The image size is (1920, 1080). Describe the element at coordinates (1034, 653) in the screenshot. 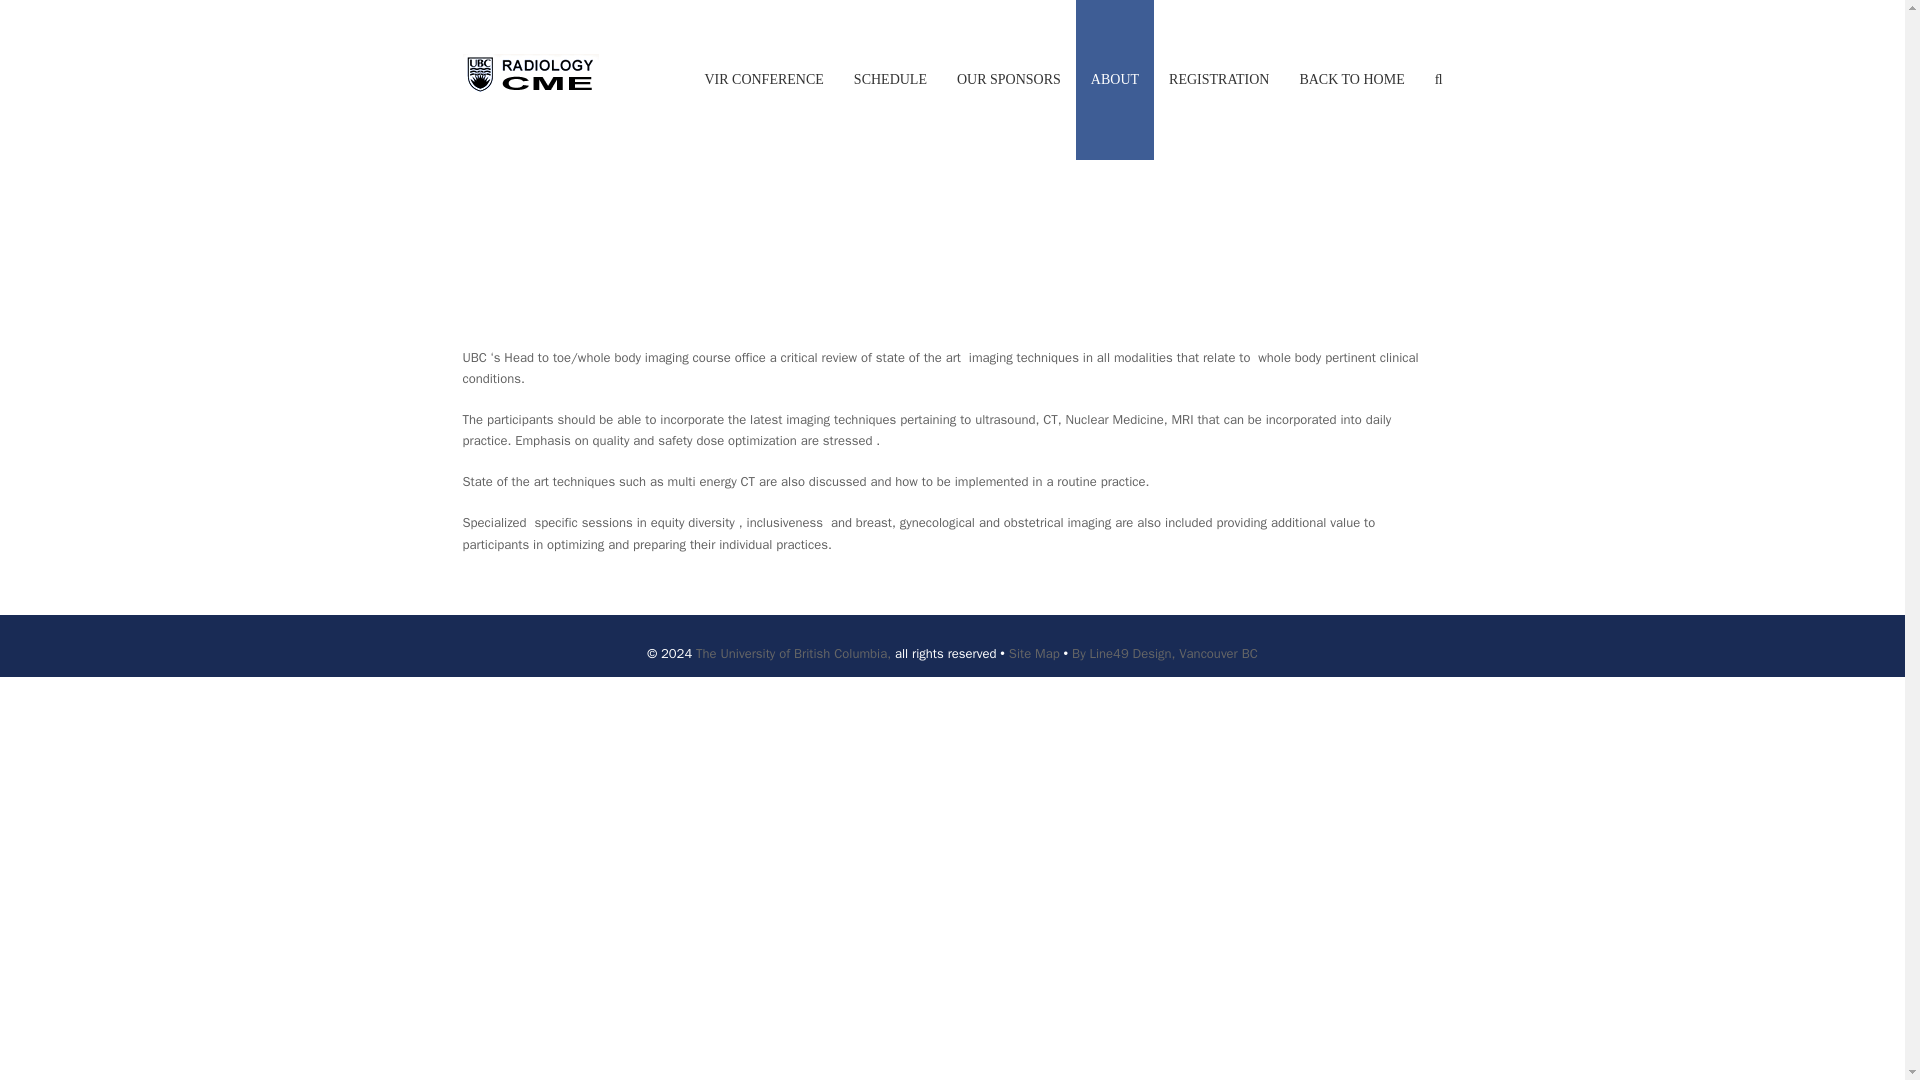

I see `Site Map` at that location.